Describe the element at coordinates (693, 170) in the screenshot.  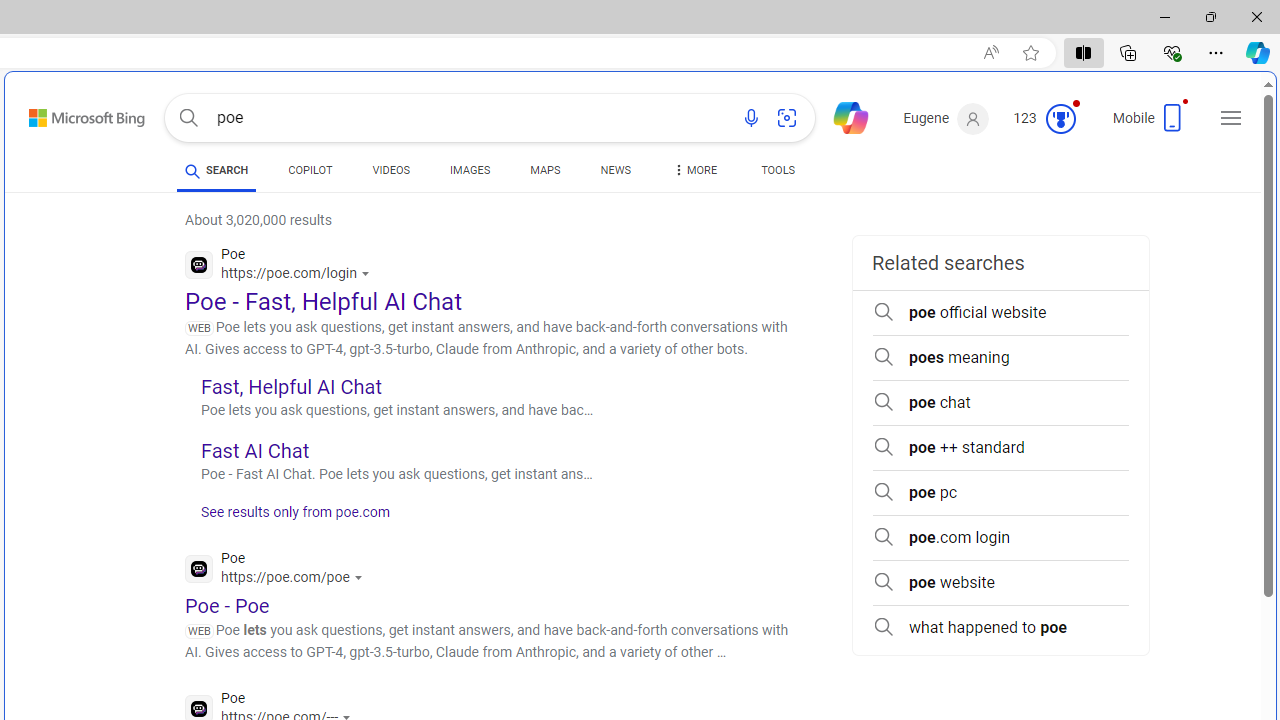
I see `Dropdown Menu` at that location.